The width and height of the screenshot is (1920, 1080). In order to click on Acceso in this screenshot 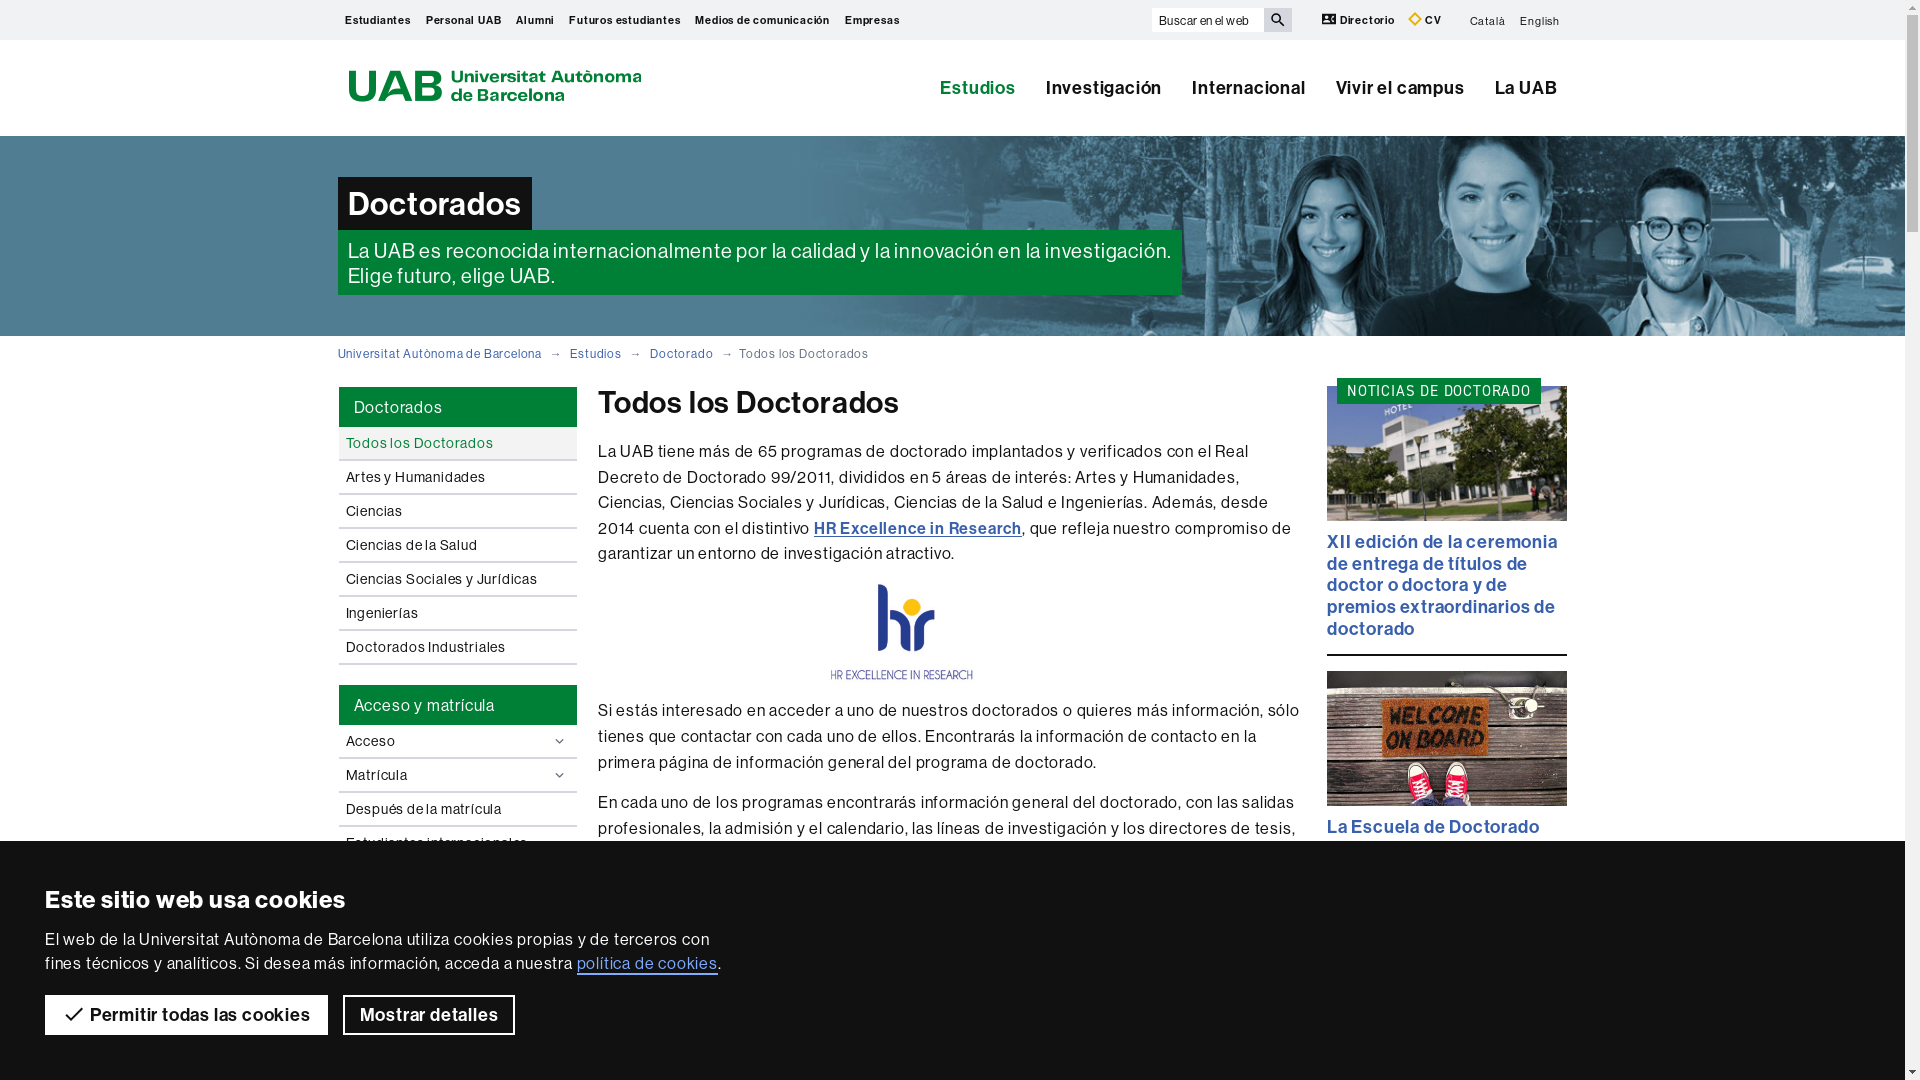, I will do `click(457, 741)`.